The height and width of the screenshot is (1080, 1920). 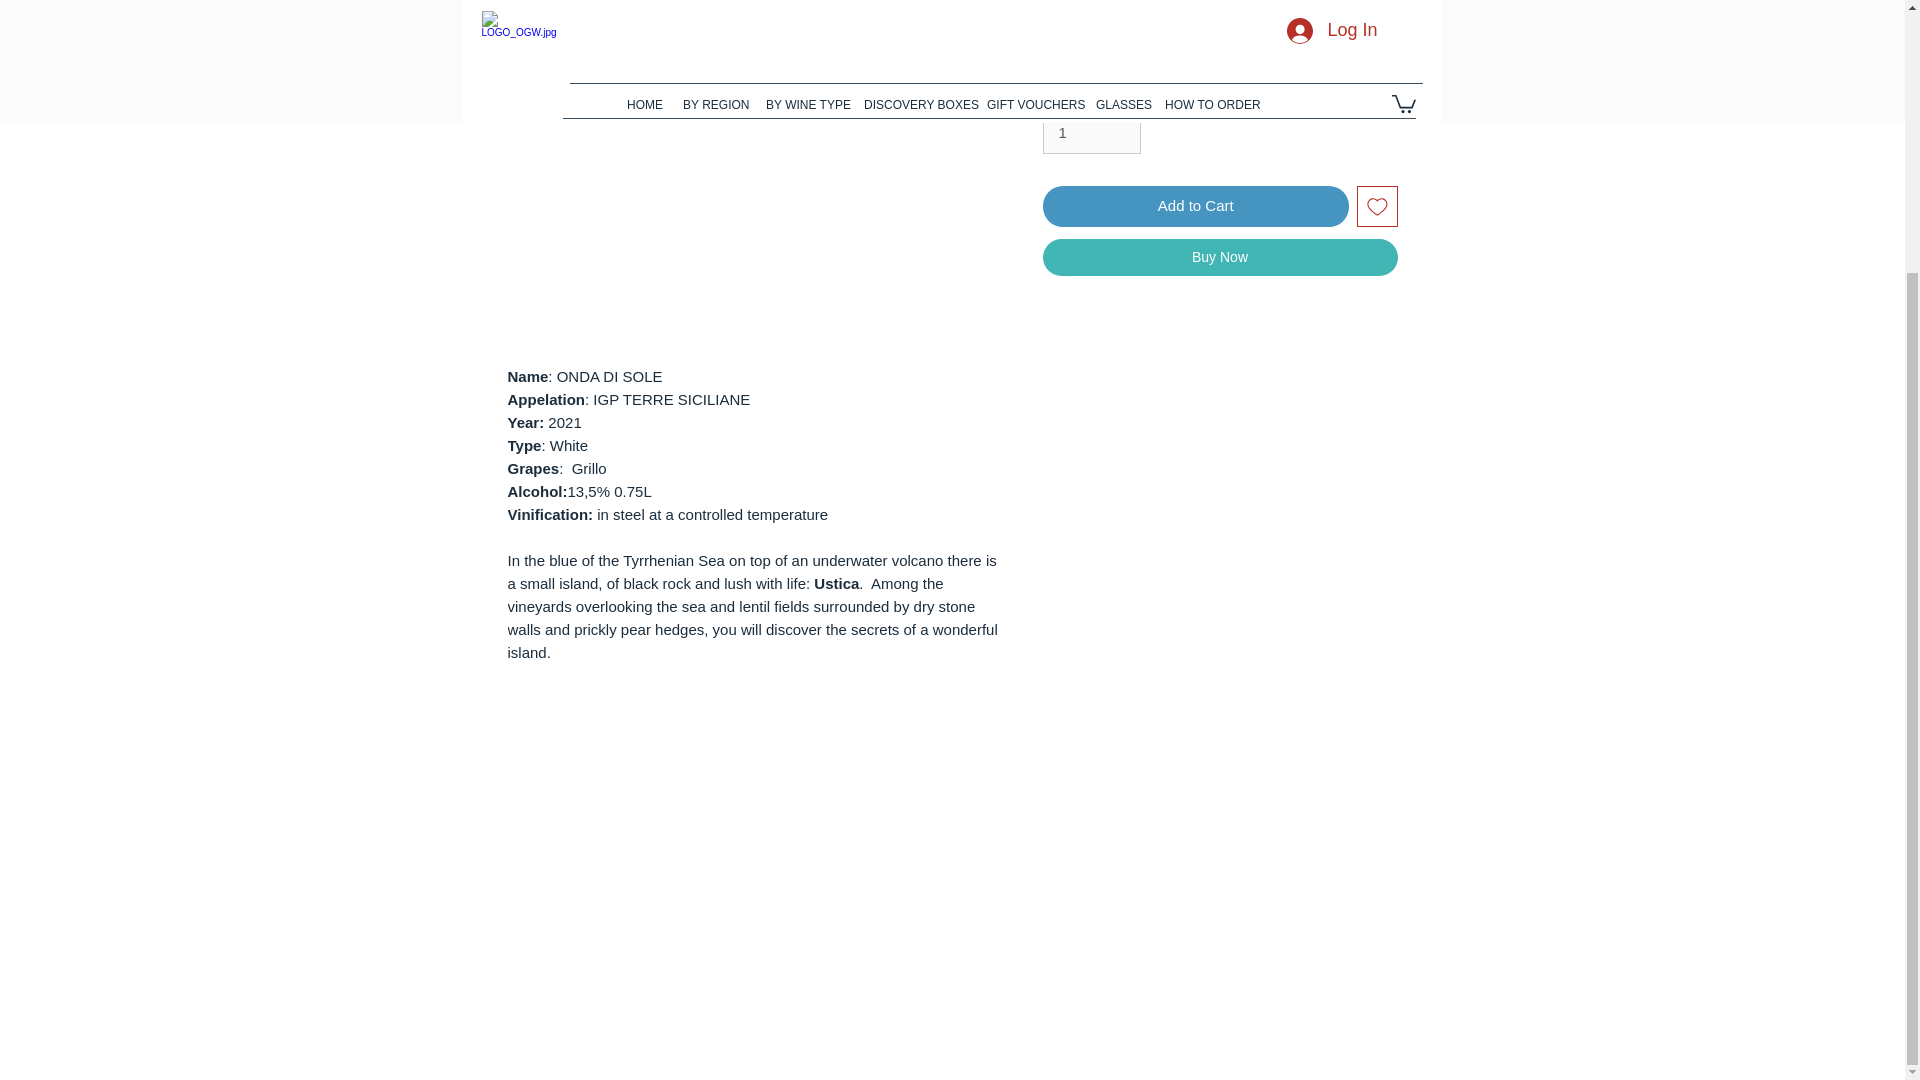 I want to click on Add to Cart, so click(x=1196, y=206).